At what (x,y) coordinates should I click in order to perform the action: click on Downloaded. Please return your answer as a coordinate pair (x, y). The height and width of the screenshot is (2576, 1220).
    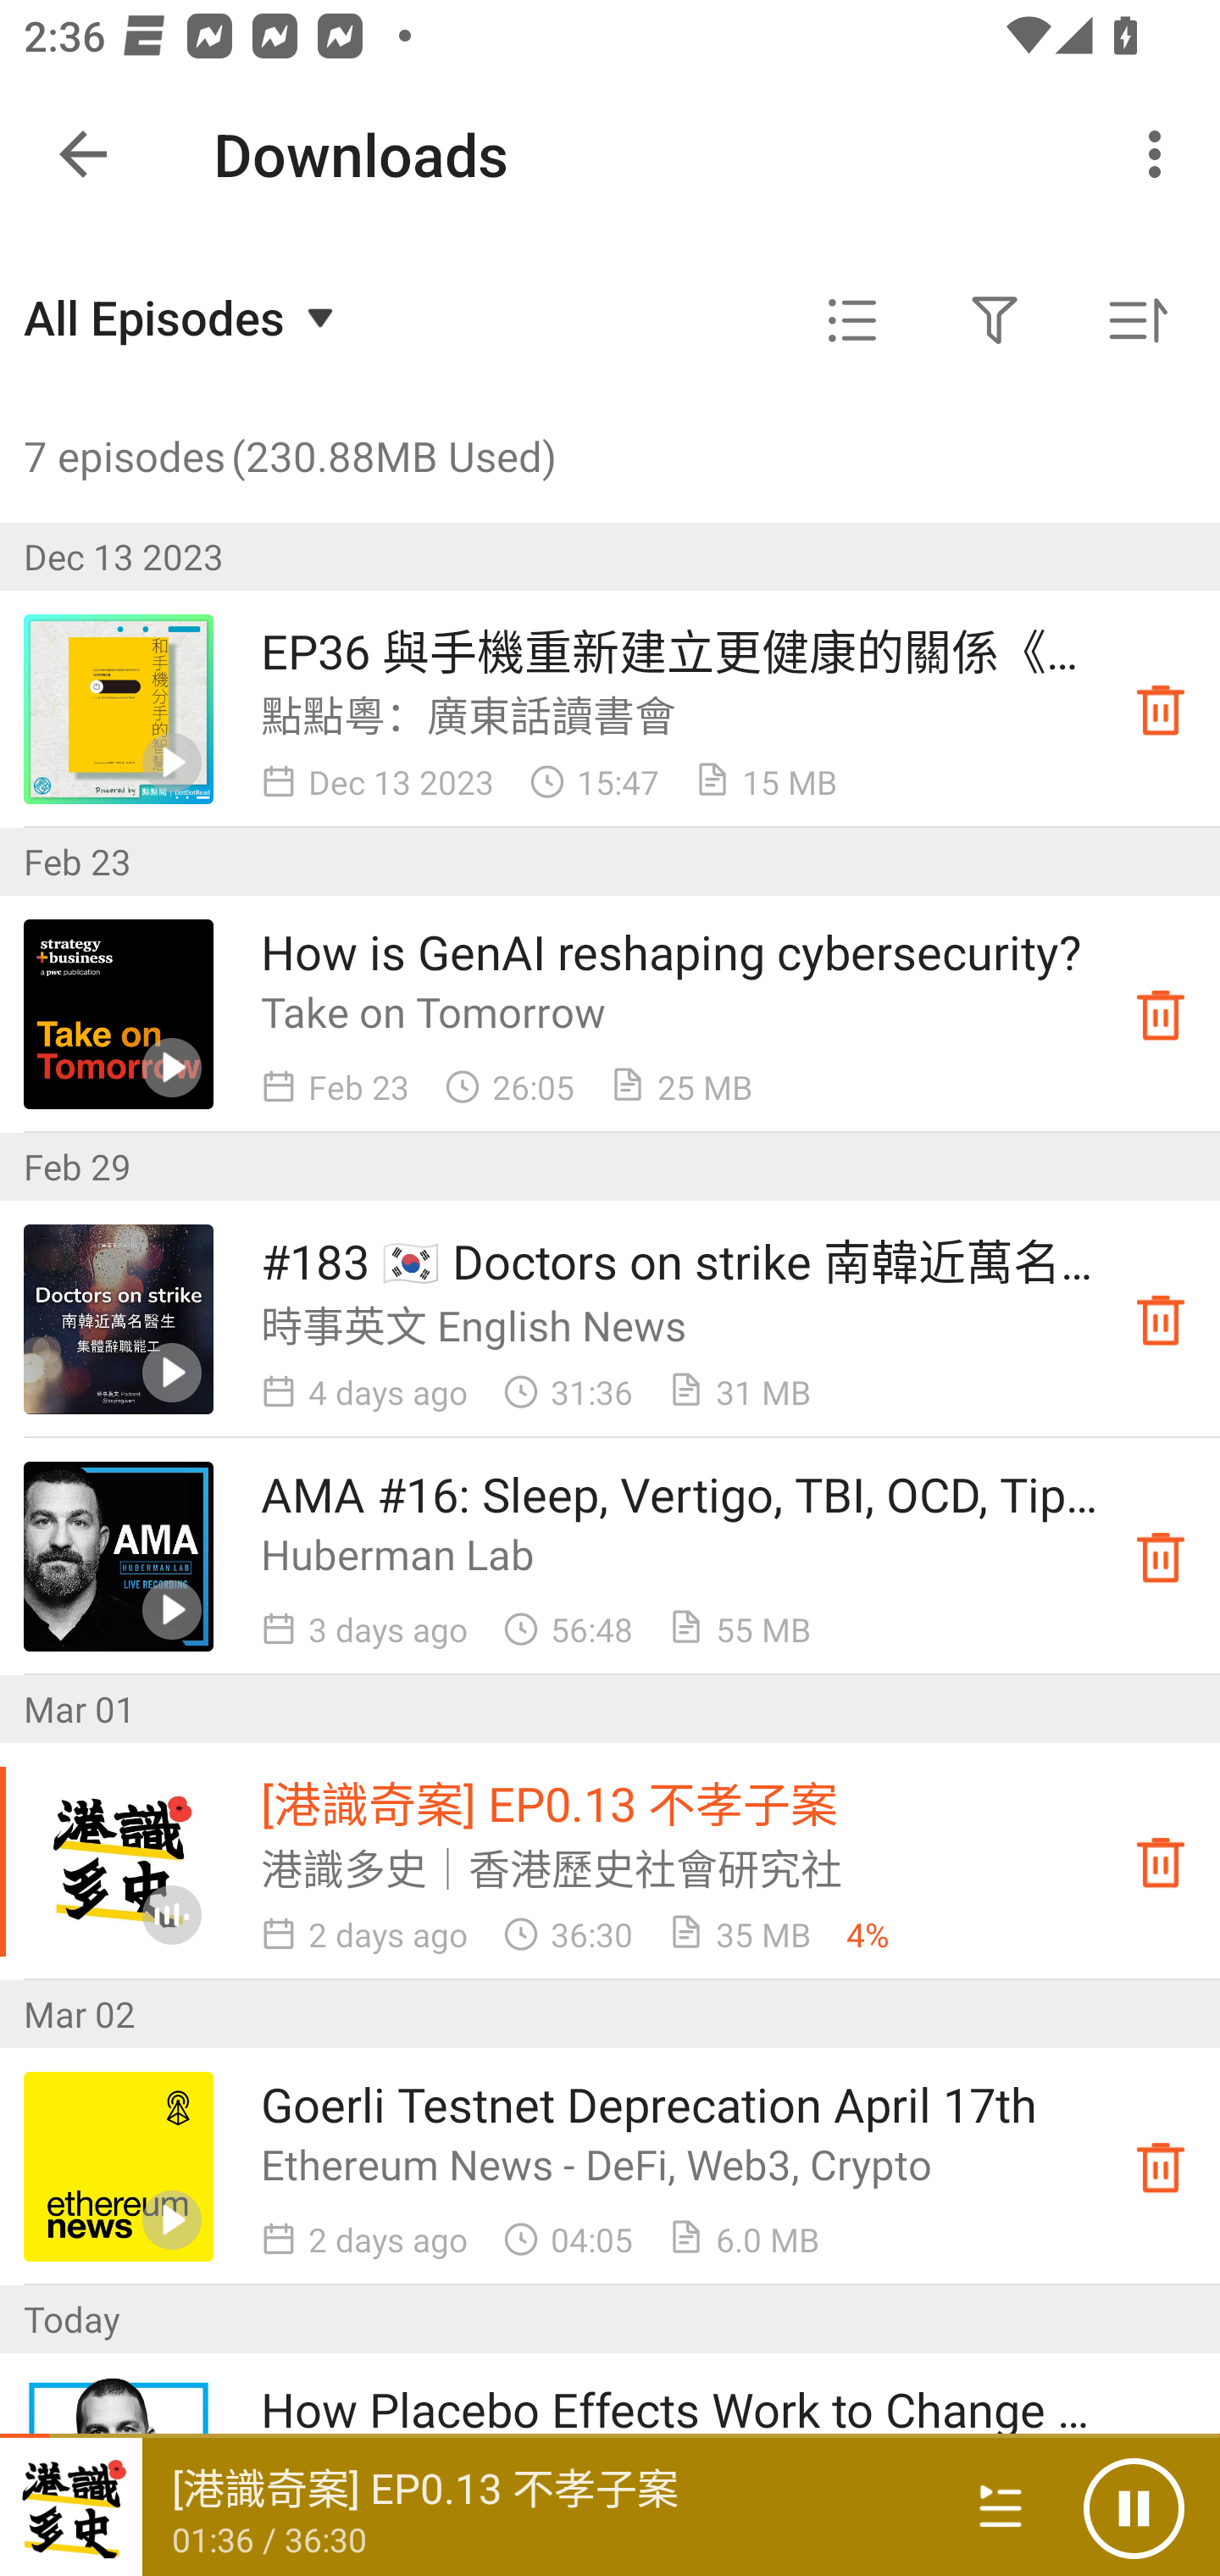
    Looking at the image, I should click on (1161, 2166).